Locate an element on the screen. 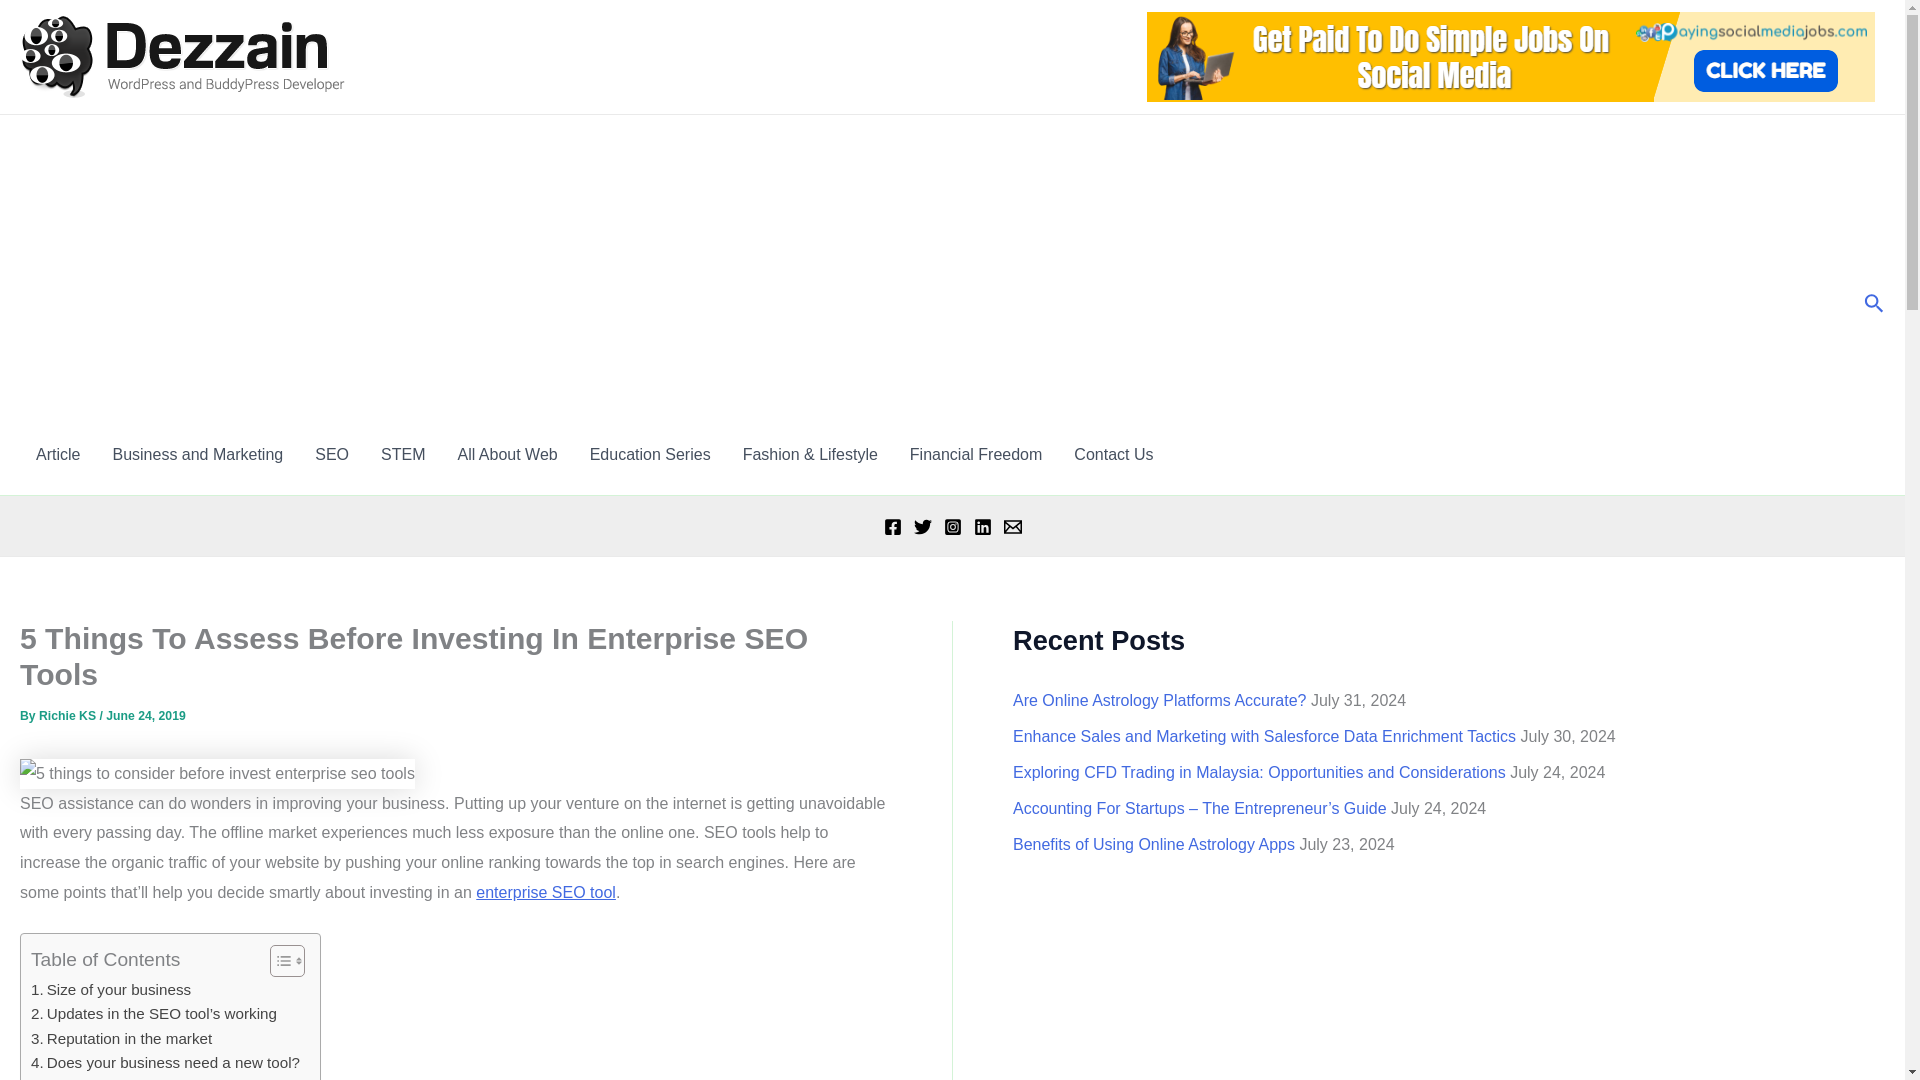 Image resolution: width=1920 pixels, height=1080 pixels. Richie KS is located at coordinates (68, 715).